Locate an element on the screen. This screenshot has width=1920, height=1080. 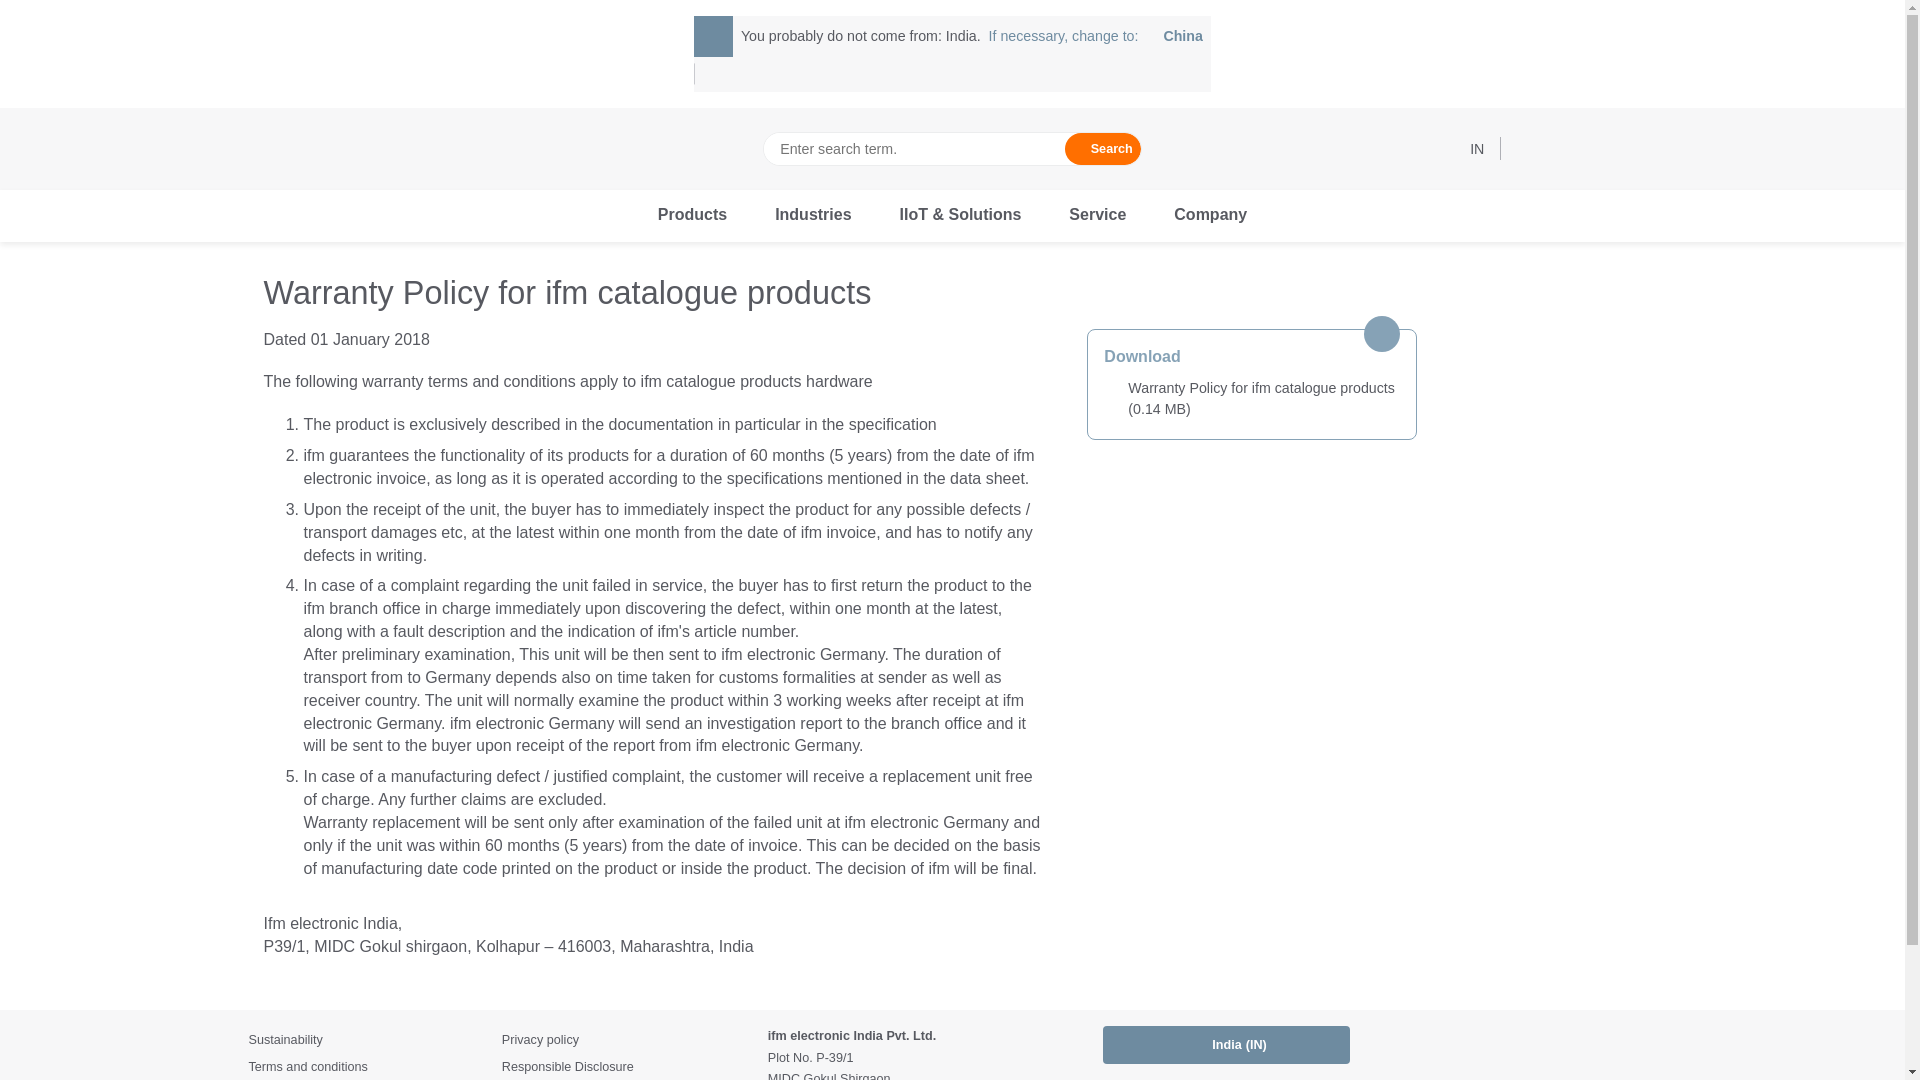
Products is located at coordinates (692, 216).